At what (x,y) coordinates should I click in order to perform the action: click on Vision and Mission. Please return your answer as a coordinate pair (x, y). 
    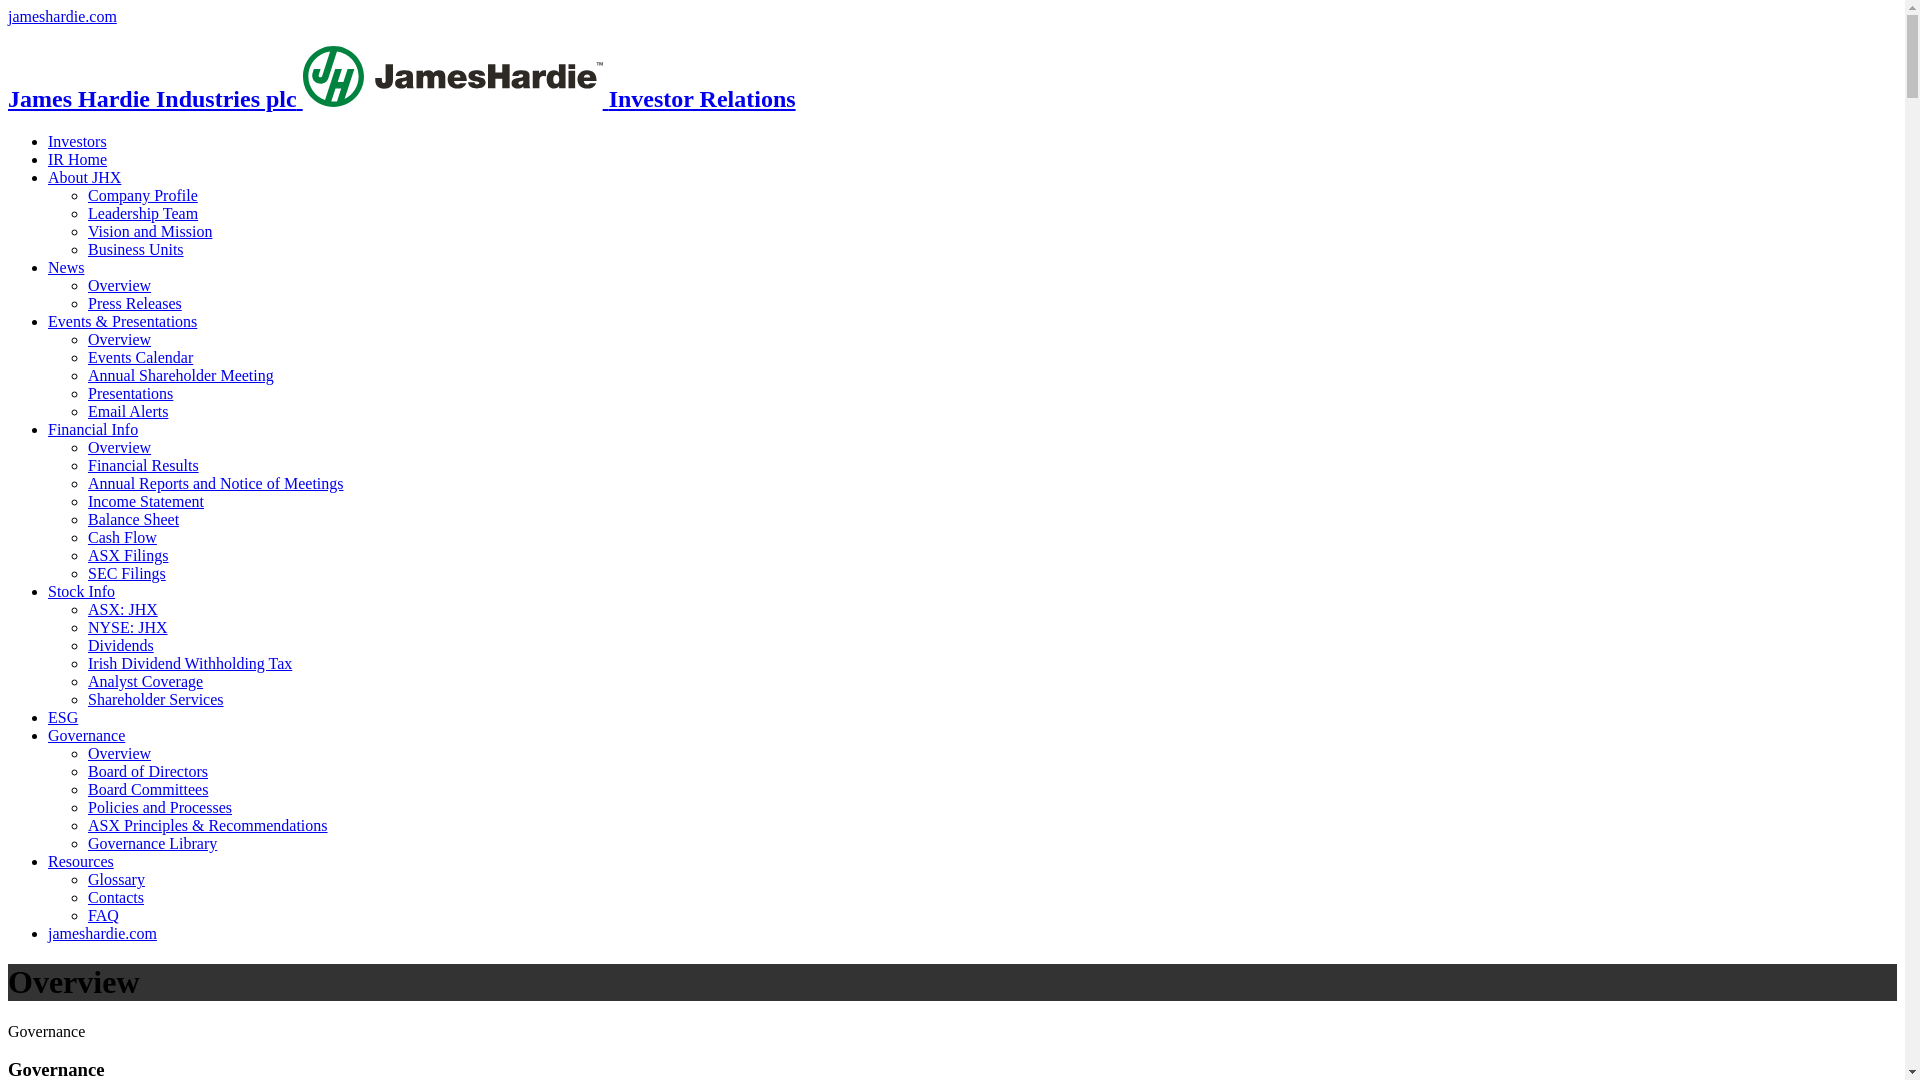
    Looking at the image, I should click on (150, 232).